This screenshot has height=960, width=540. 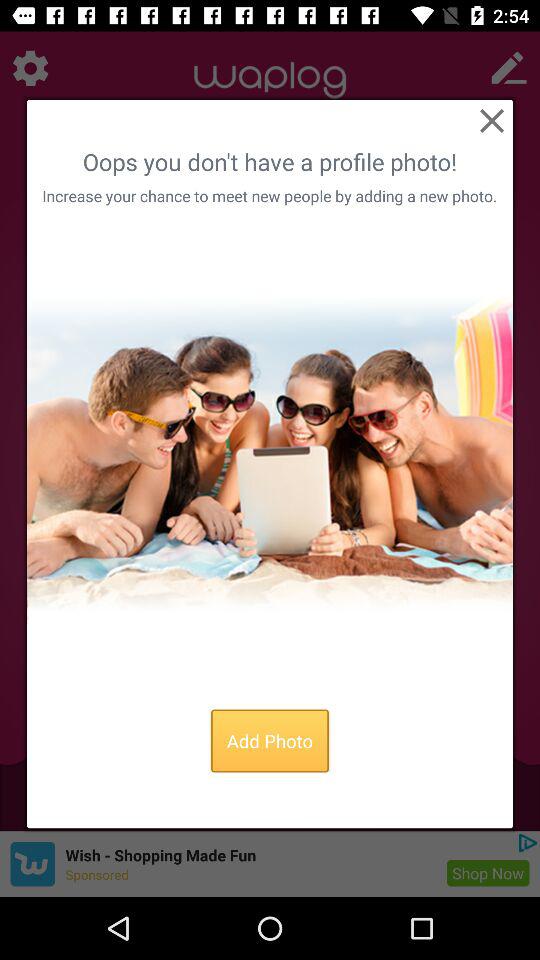 What do you see at coordinates (492, 120) in the screenshot?
I see `get rid off advertisement` at bounding box center [492, 120].